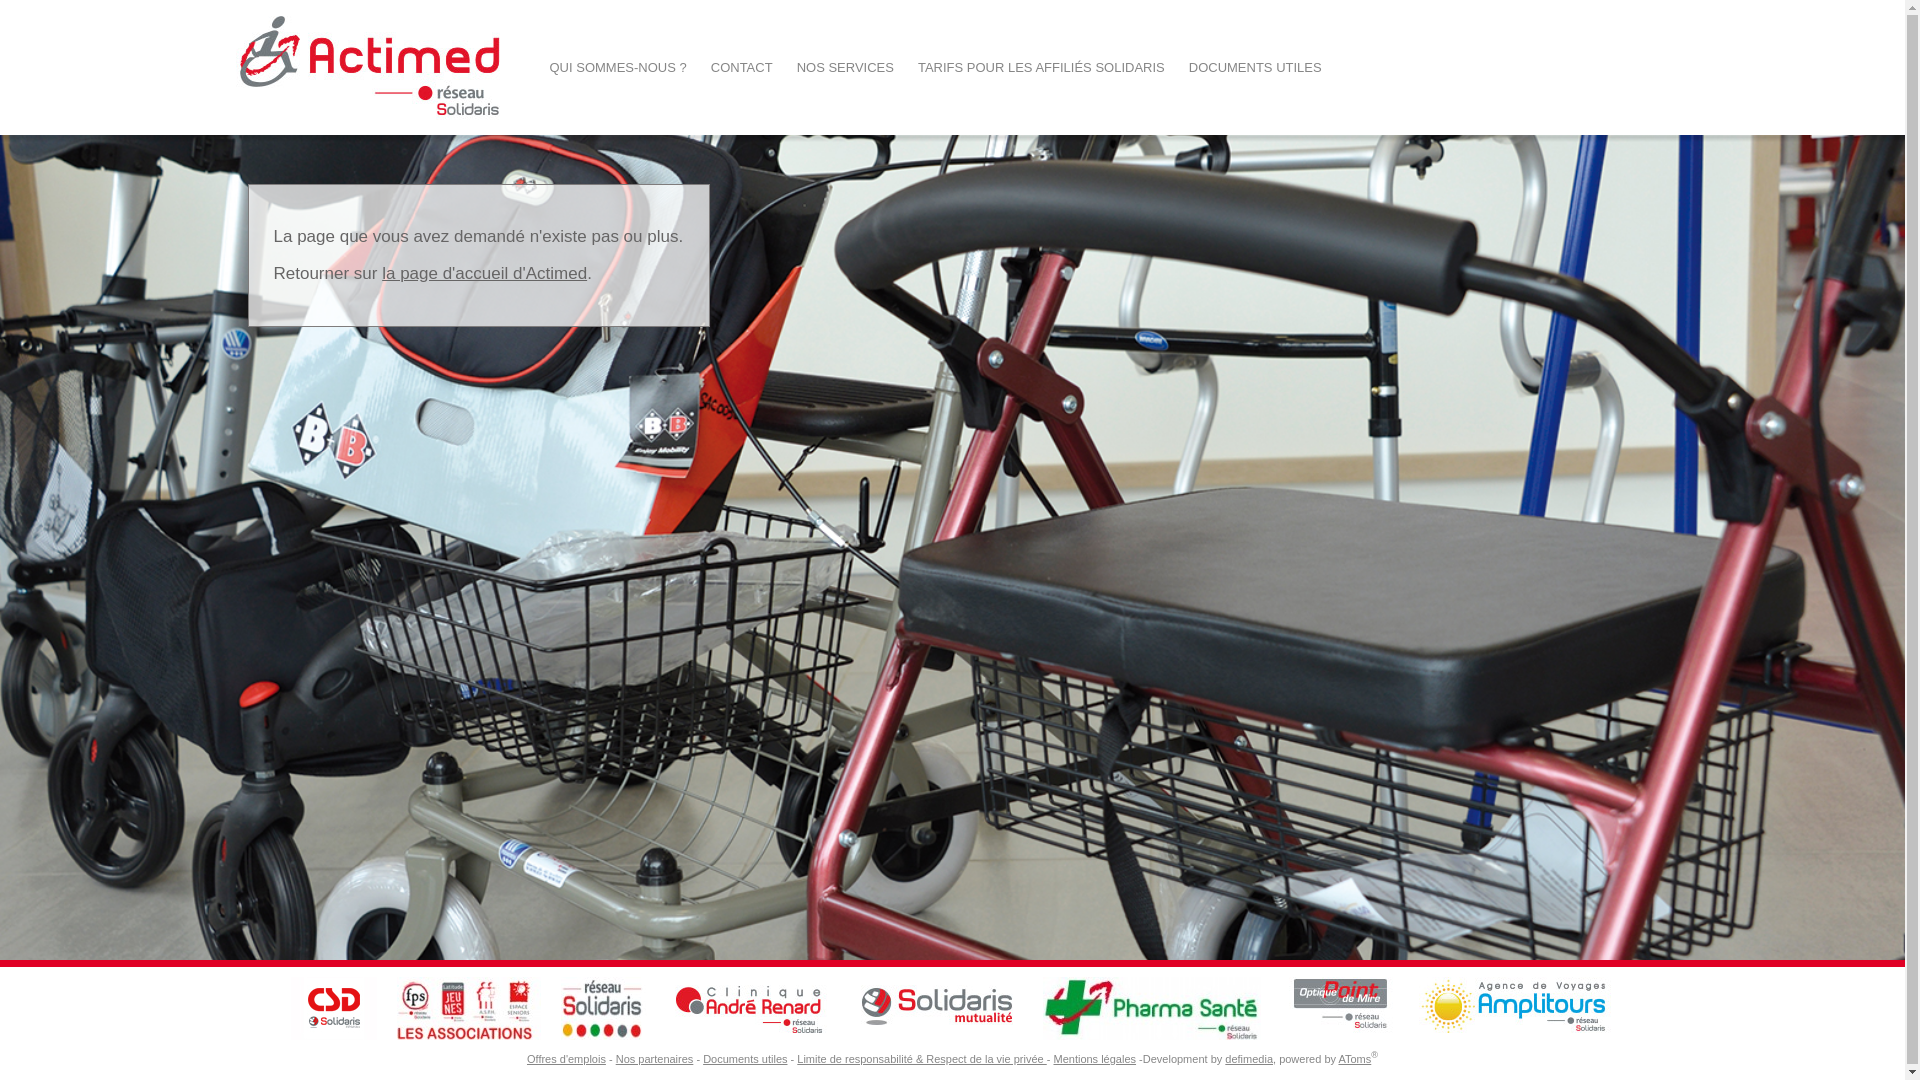  I want to click on logo-csd, so click(334, 1008).